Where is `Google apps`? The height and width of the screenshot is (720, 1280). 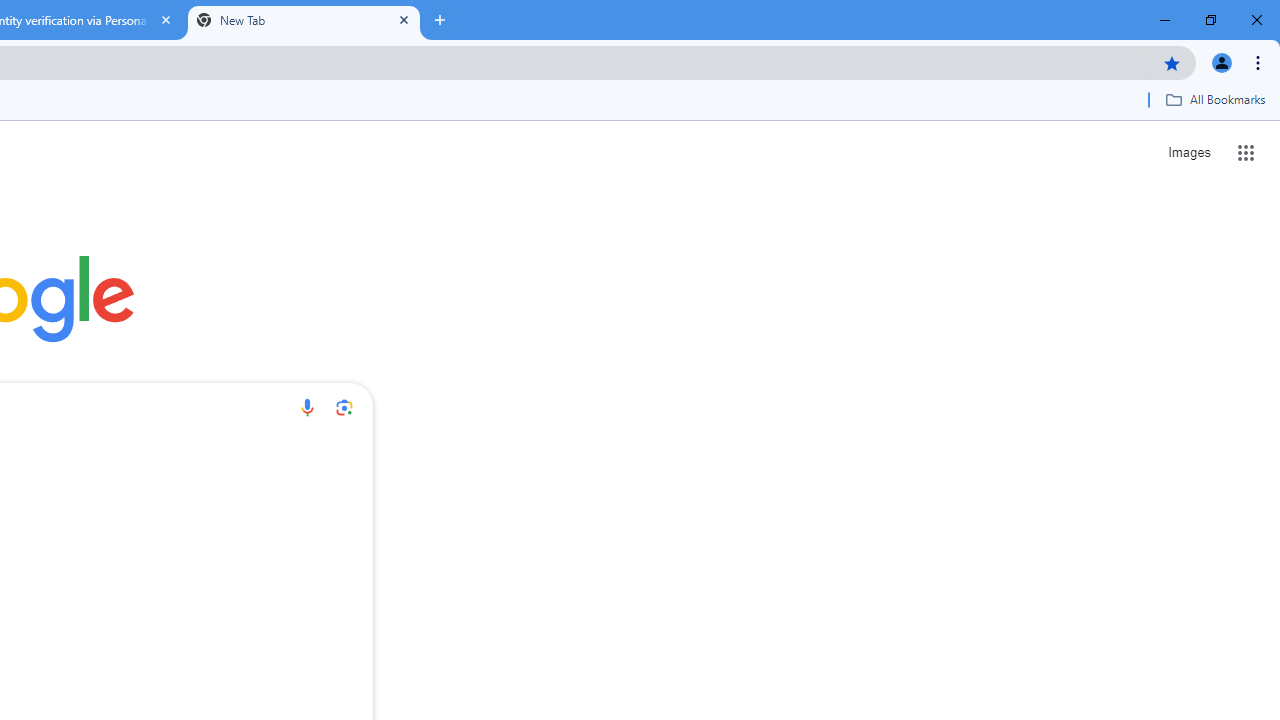 Google apps is located at coordinates (1246, 152).